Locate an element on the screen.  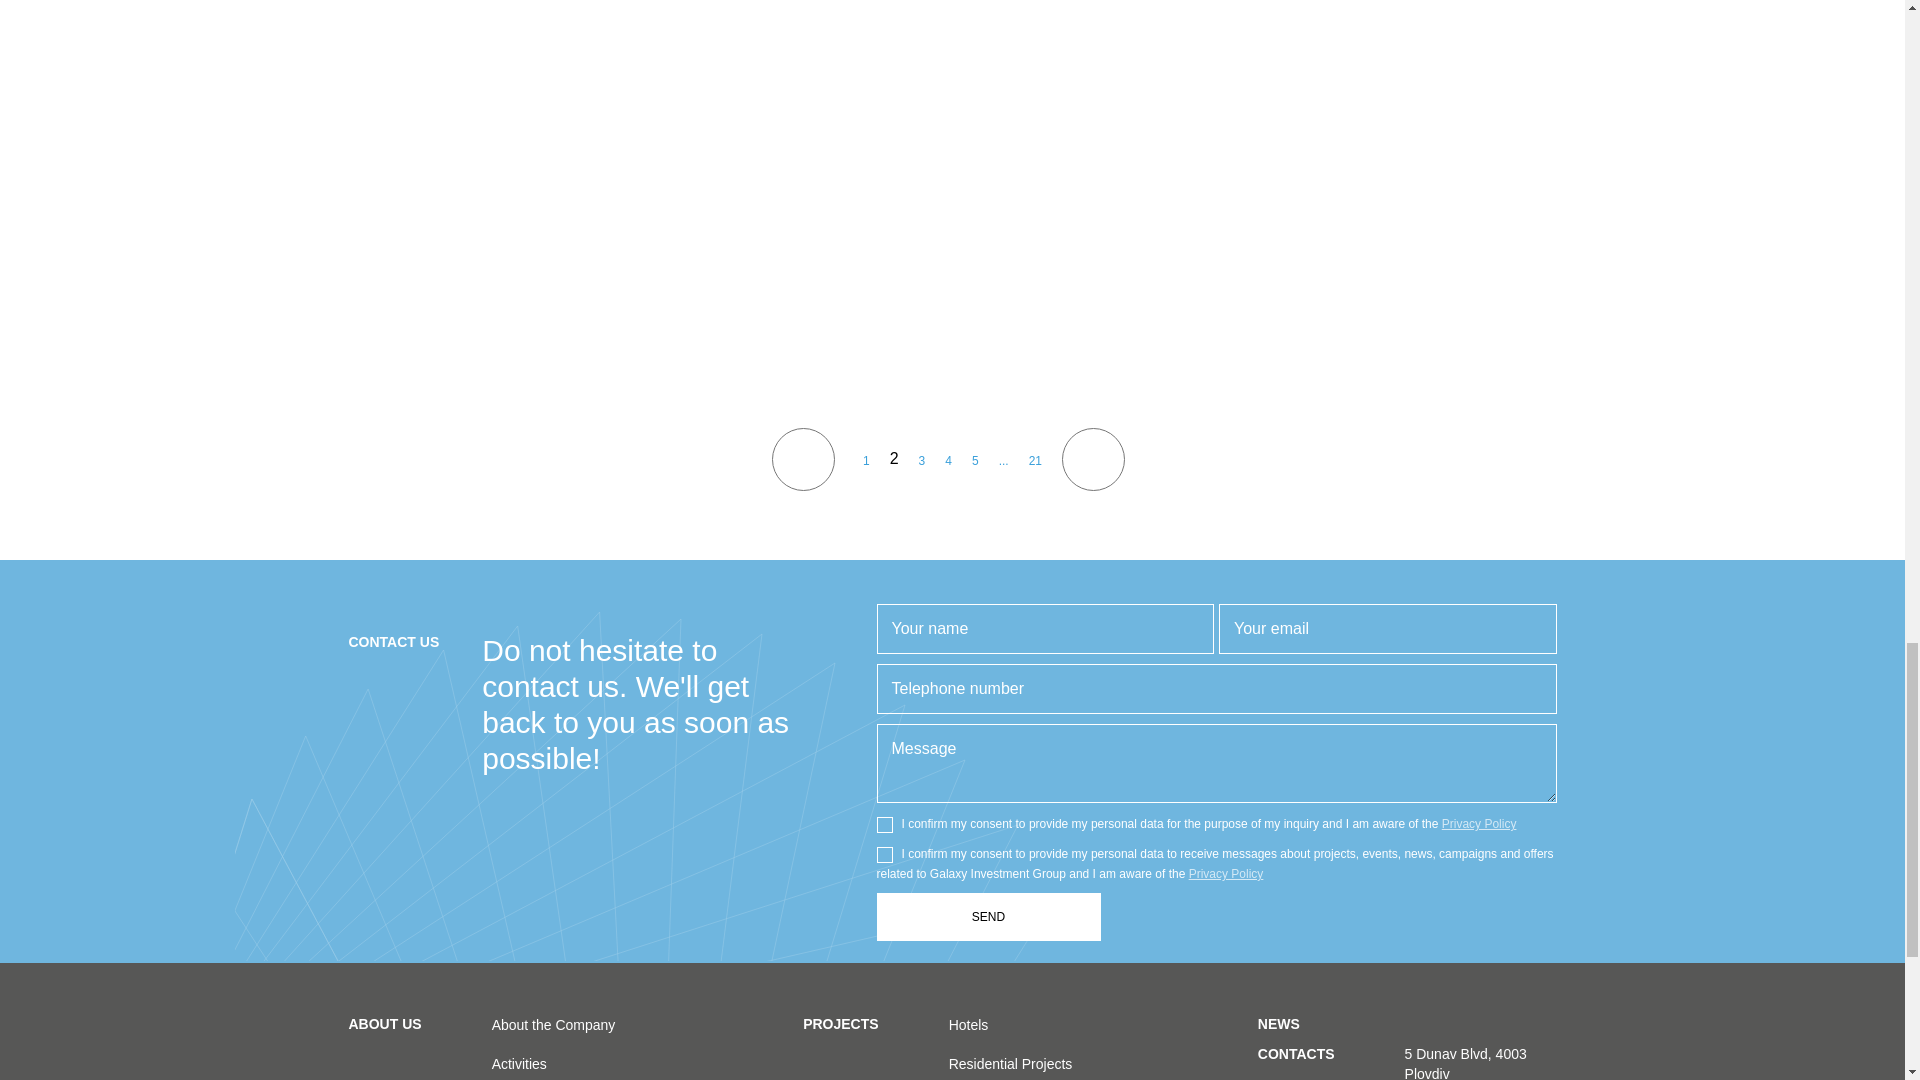
21 is located at coordinates (1036, 460).